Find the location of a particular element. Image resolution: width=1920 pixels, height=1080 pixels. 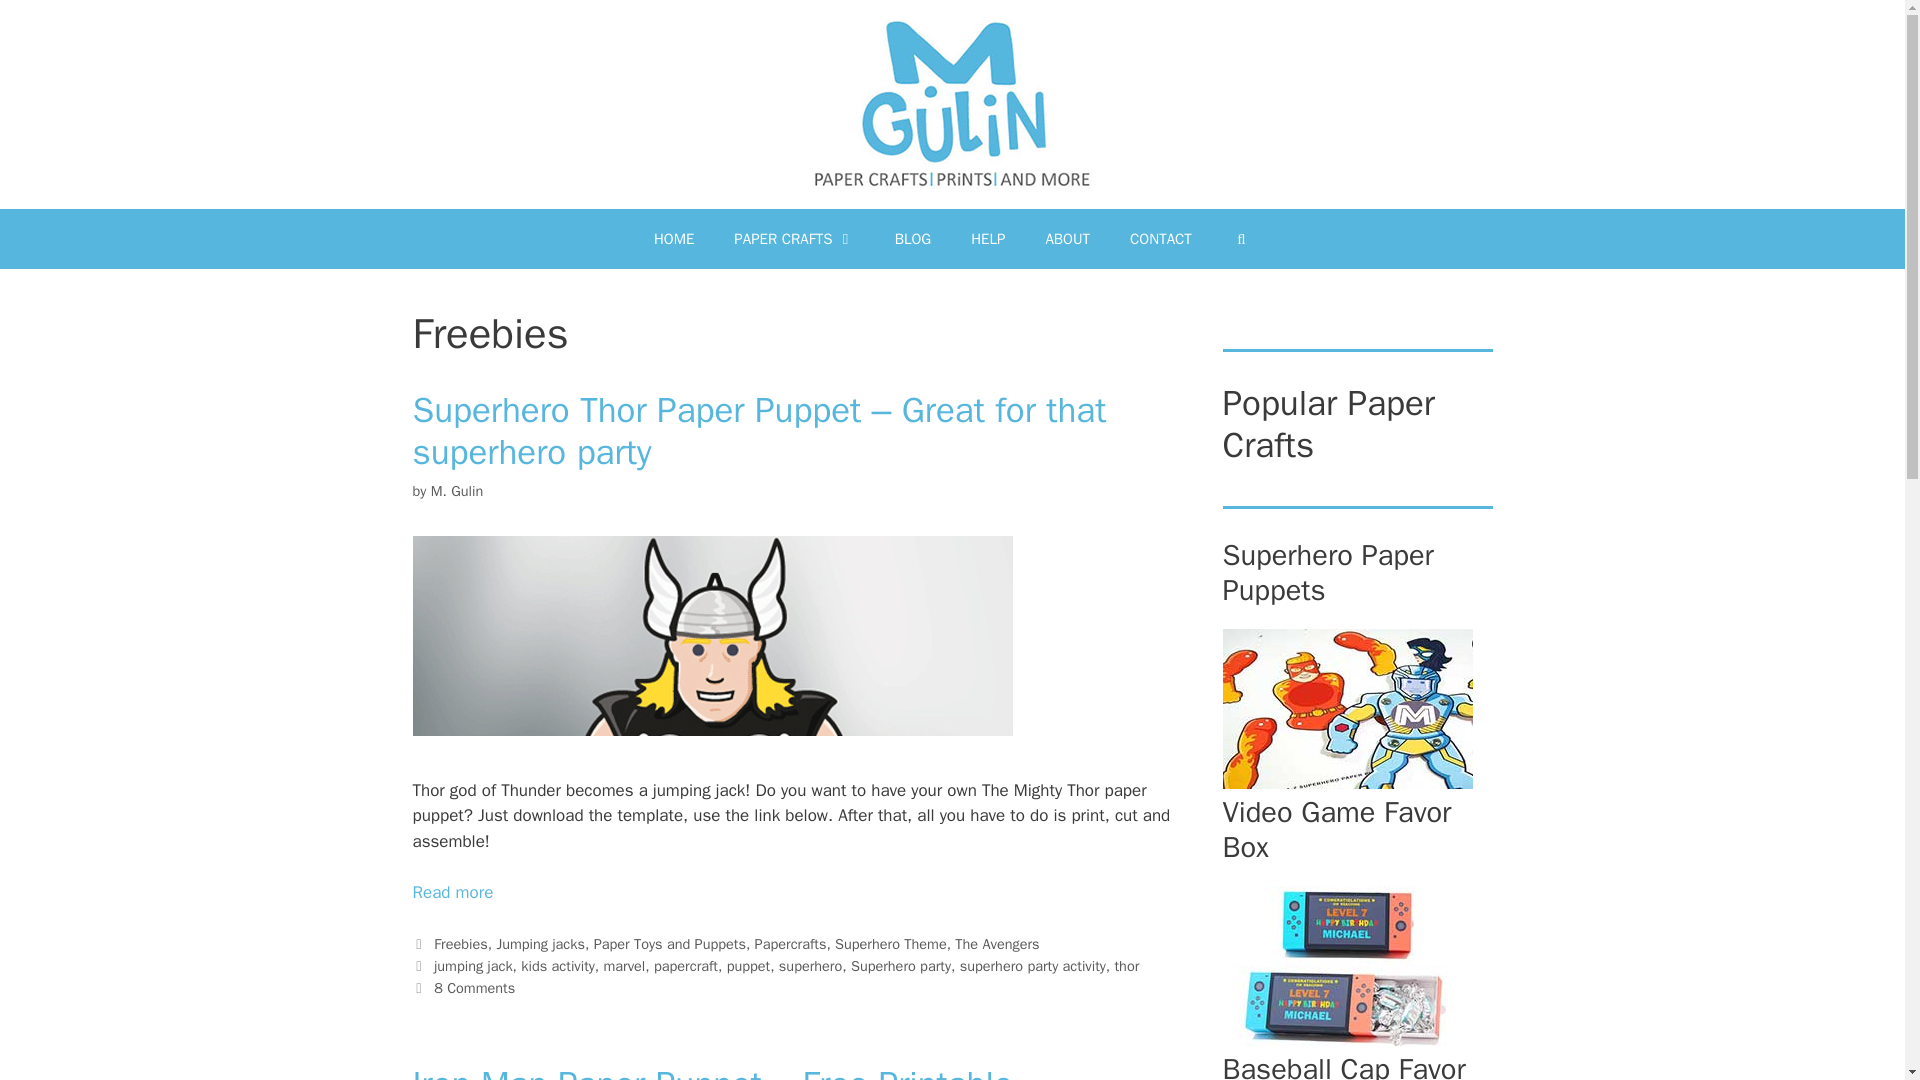

superhero party activity is located at coordinates (1032, 966).